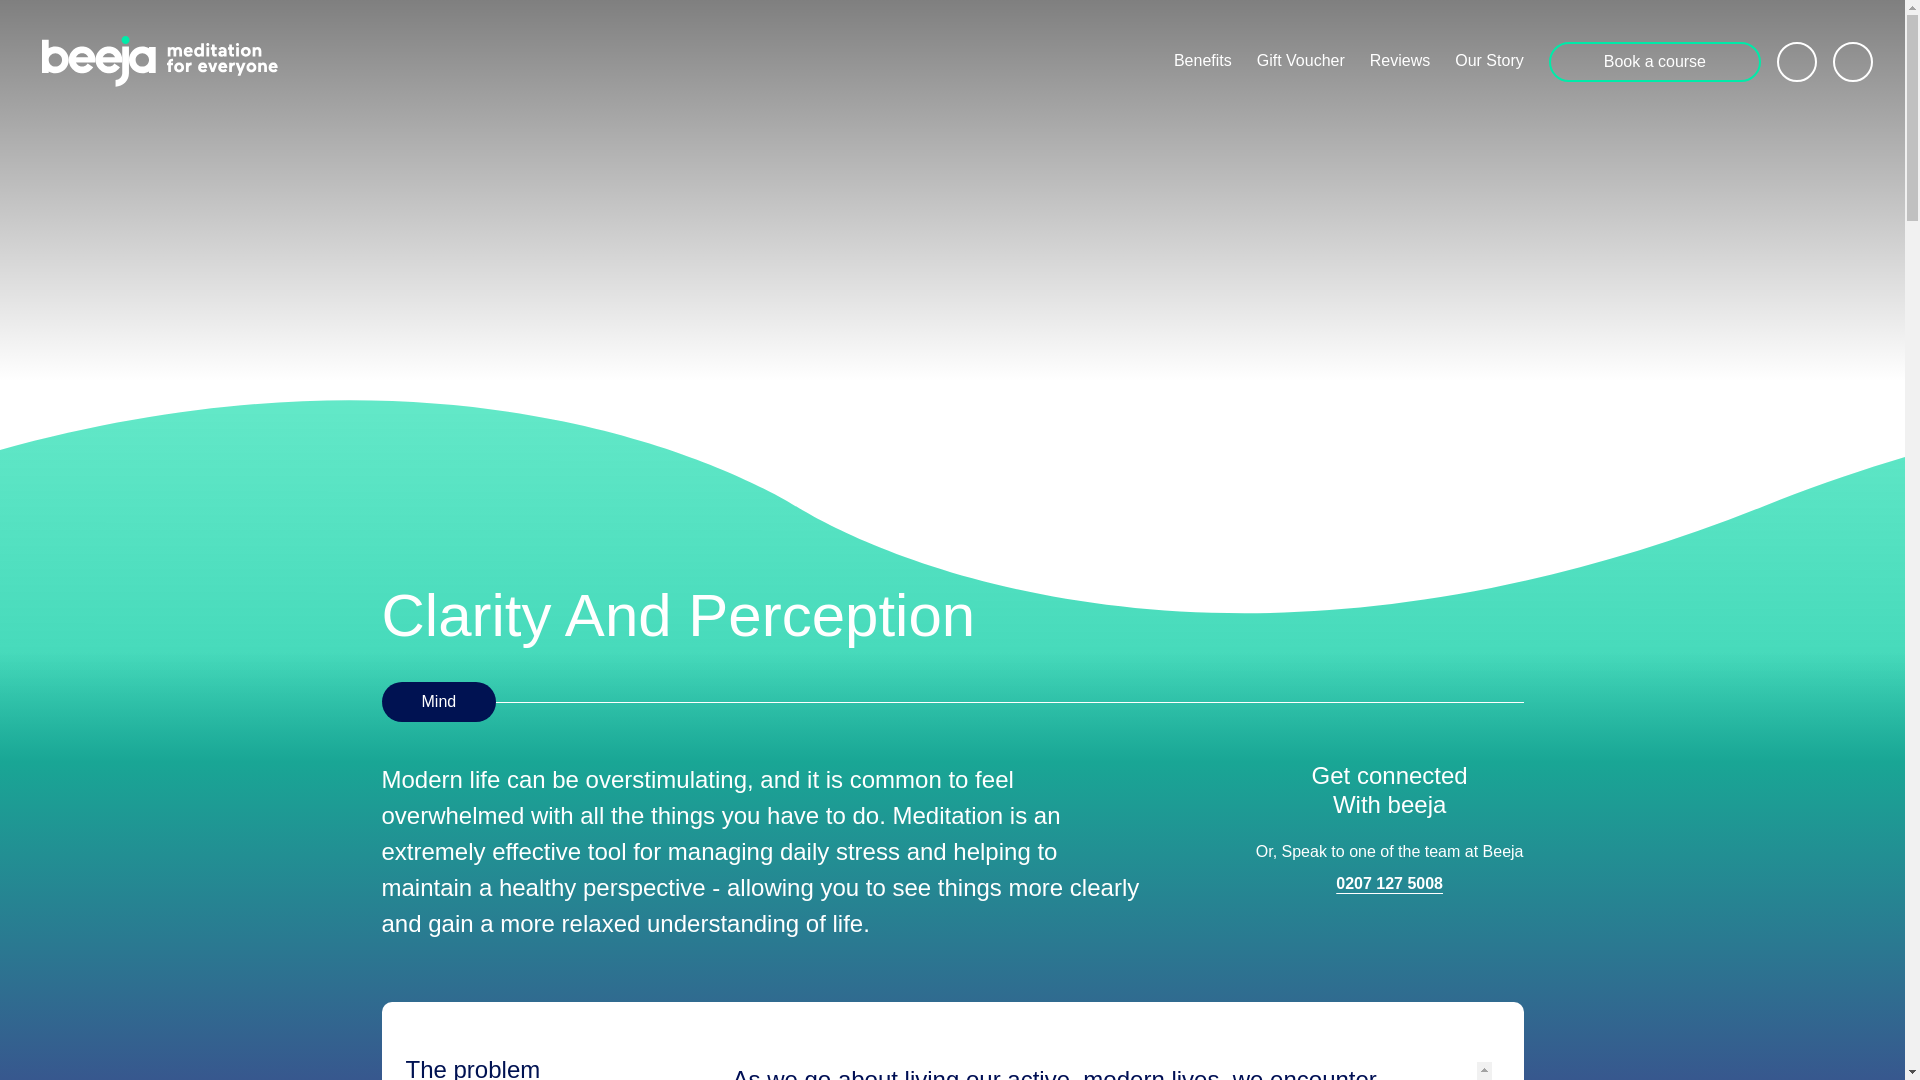 Image resolution: width=1920 pixels, height=1080 pixels. What do you see at coordinates (1654, 62) in the screenshot?
I see `Book a course` at bounding box center [1654, 62].